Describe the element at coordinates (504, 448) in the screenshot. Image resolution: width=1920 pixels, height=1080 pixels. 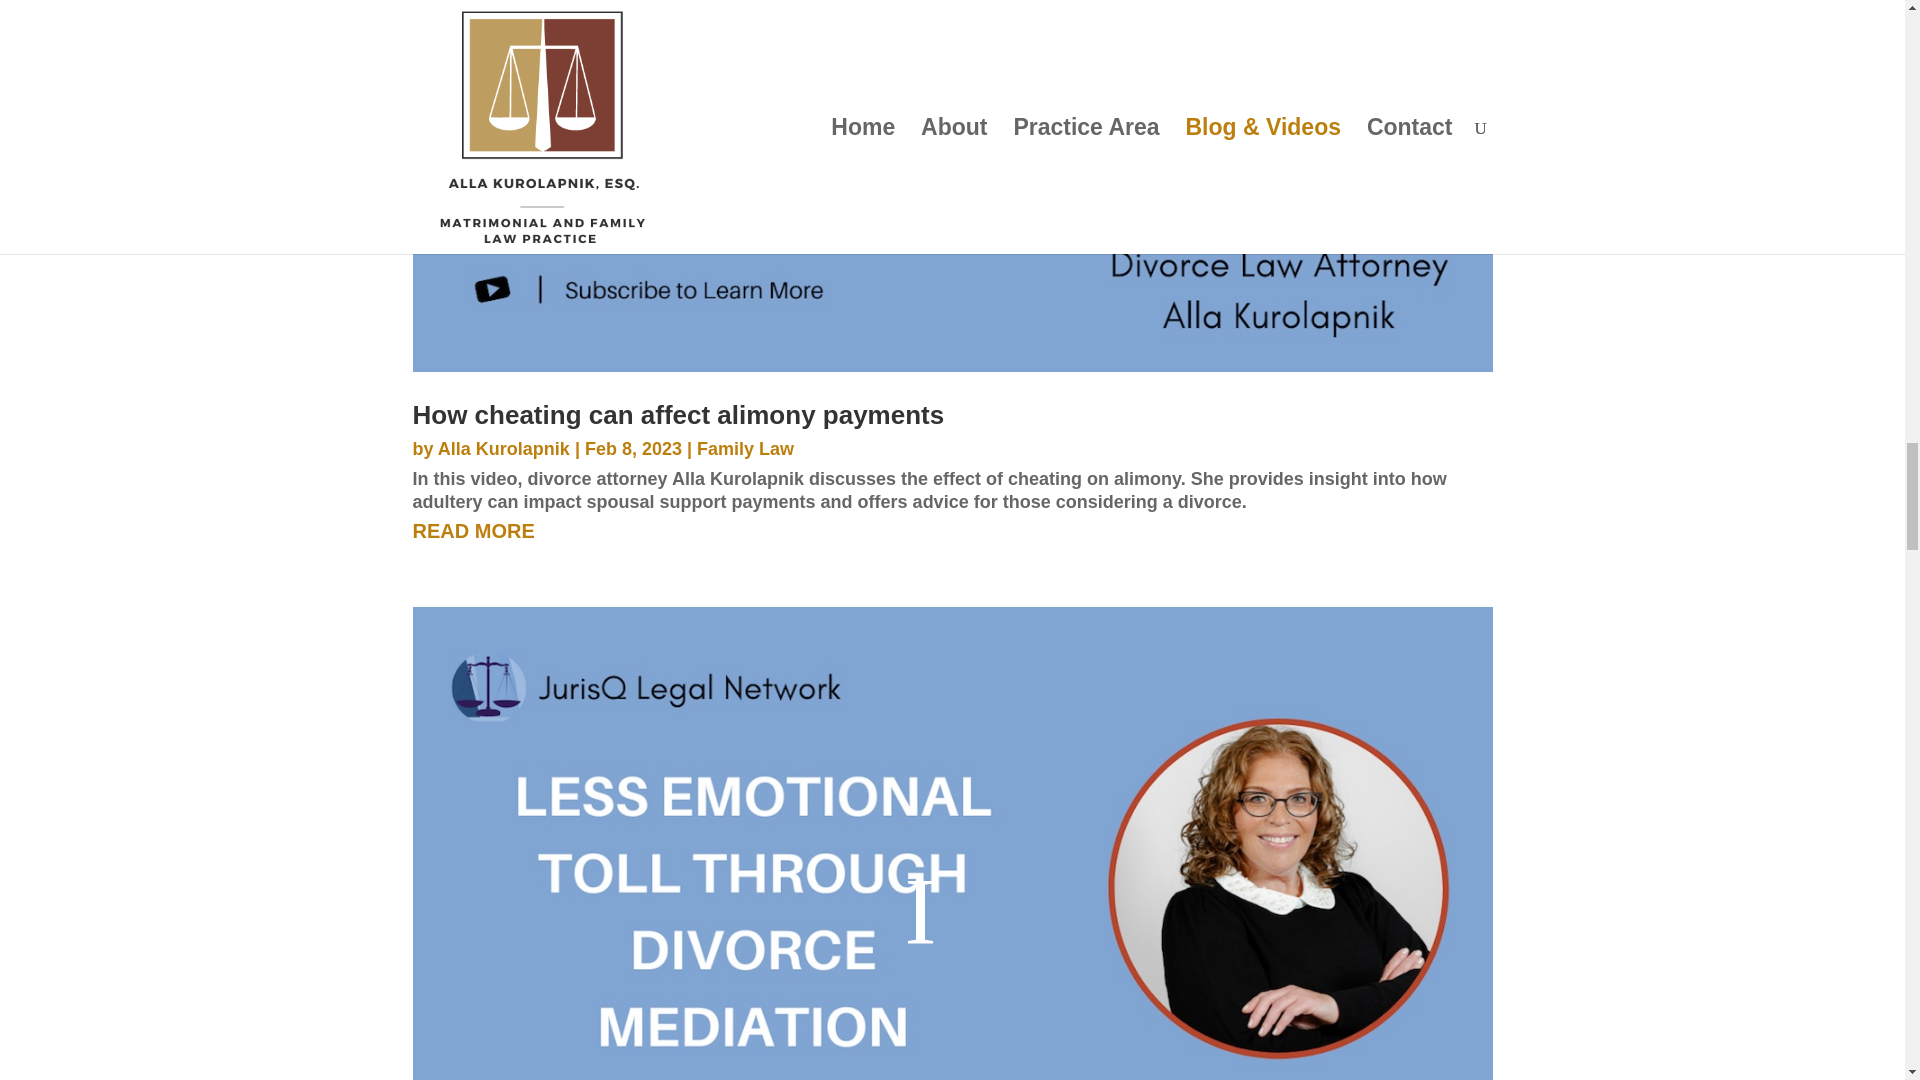
I see `Alla Kurolapnik` at that location.